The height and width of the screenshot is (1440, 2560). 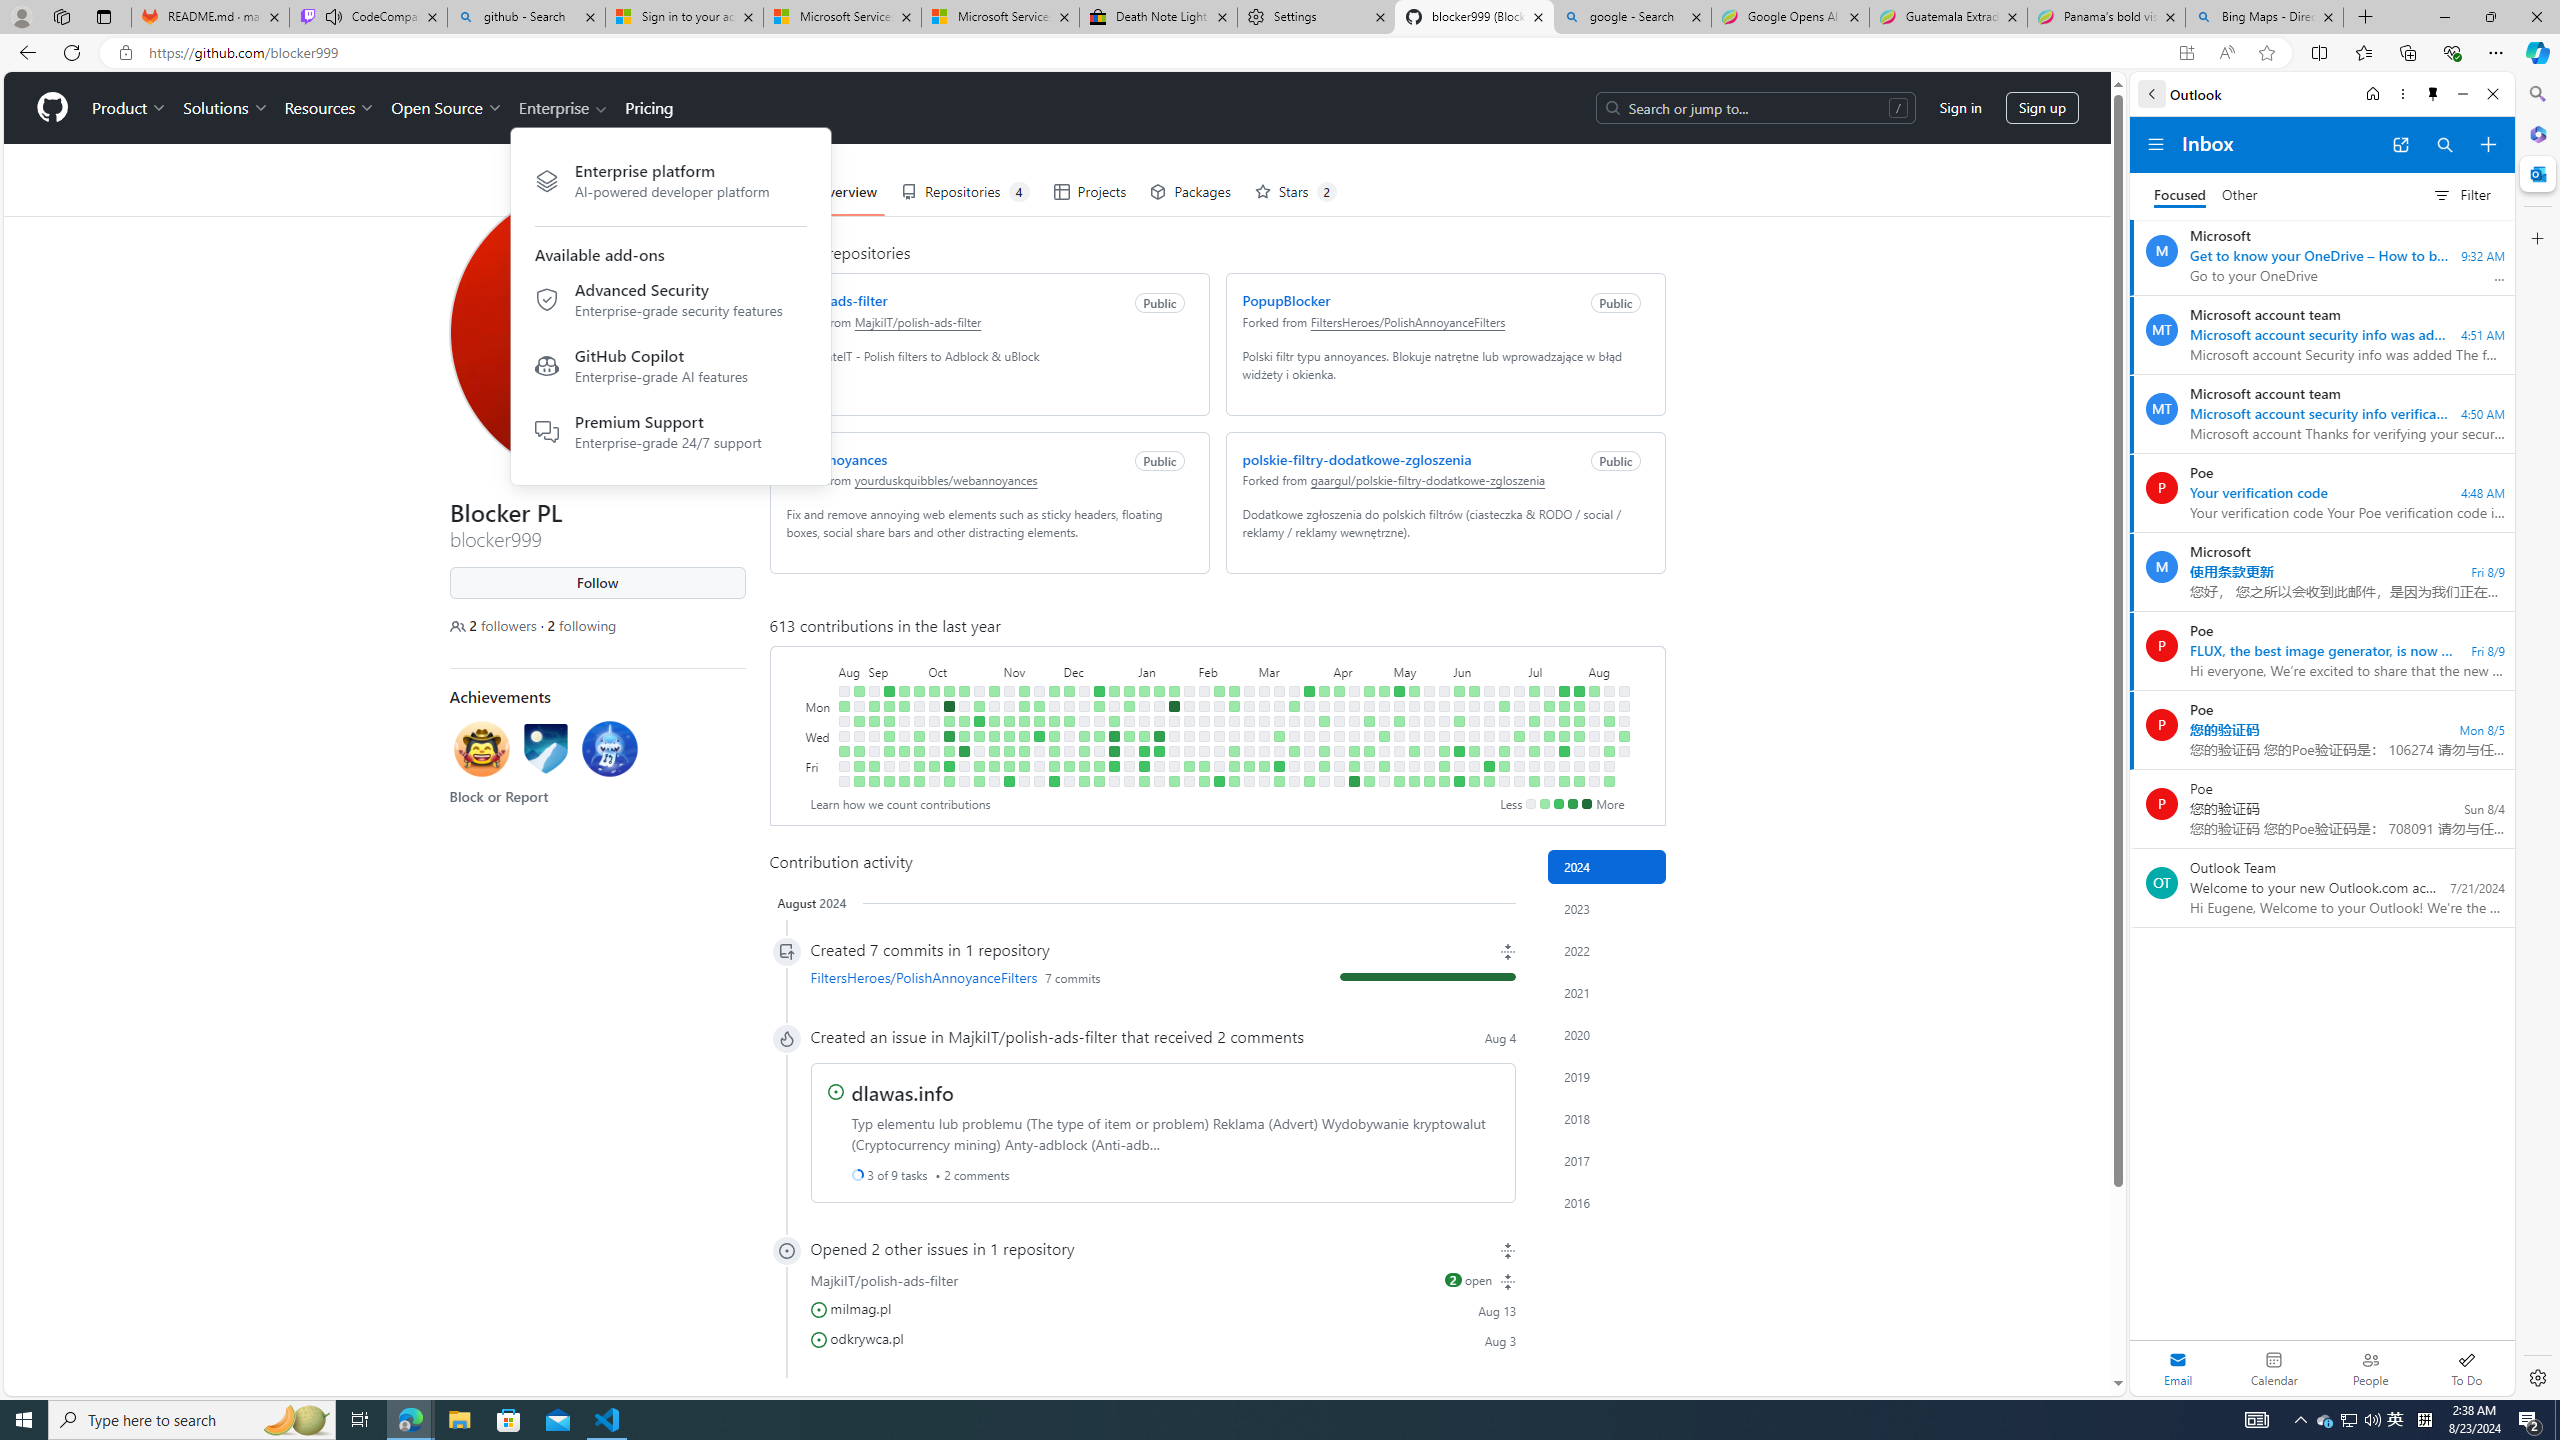 What do you see at coordinates (1158, 706) in the screenshot?
I see `No contributions on January 15th.` at bounding box center [1158, 706].